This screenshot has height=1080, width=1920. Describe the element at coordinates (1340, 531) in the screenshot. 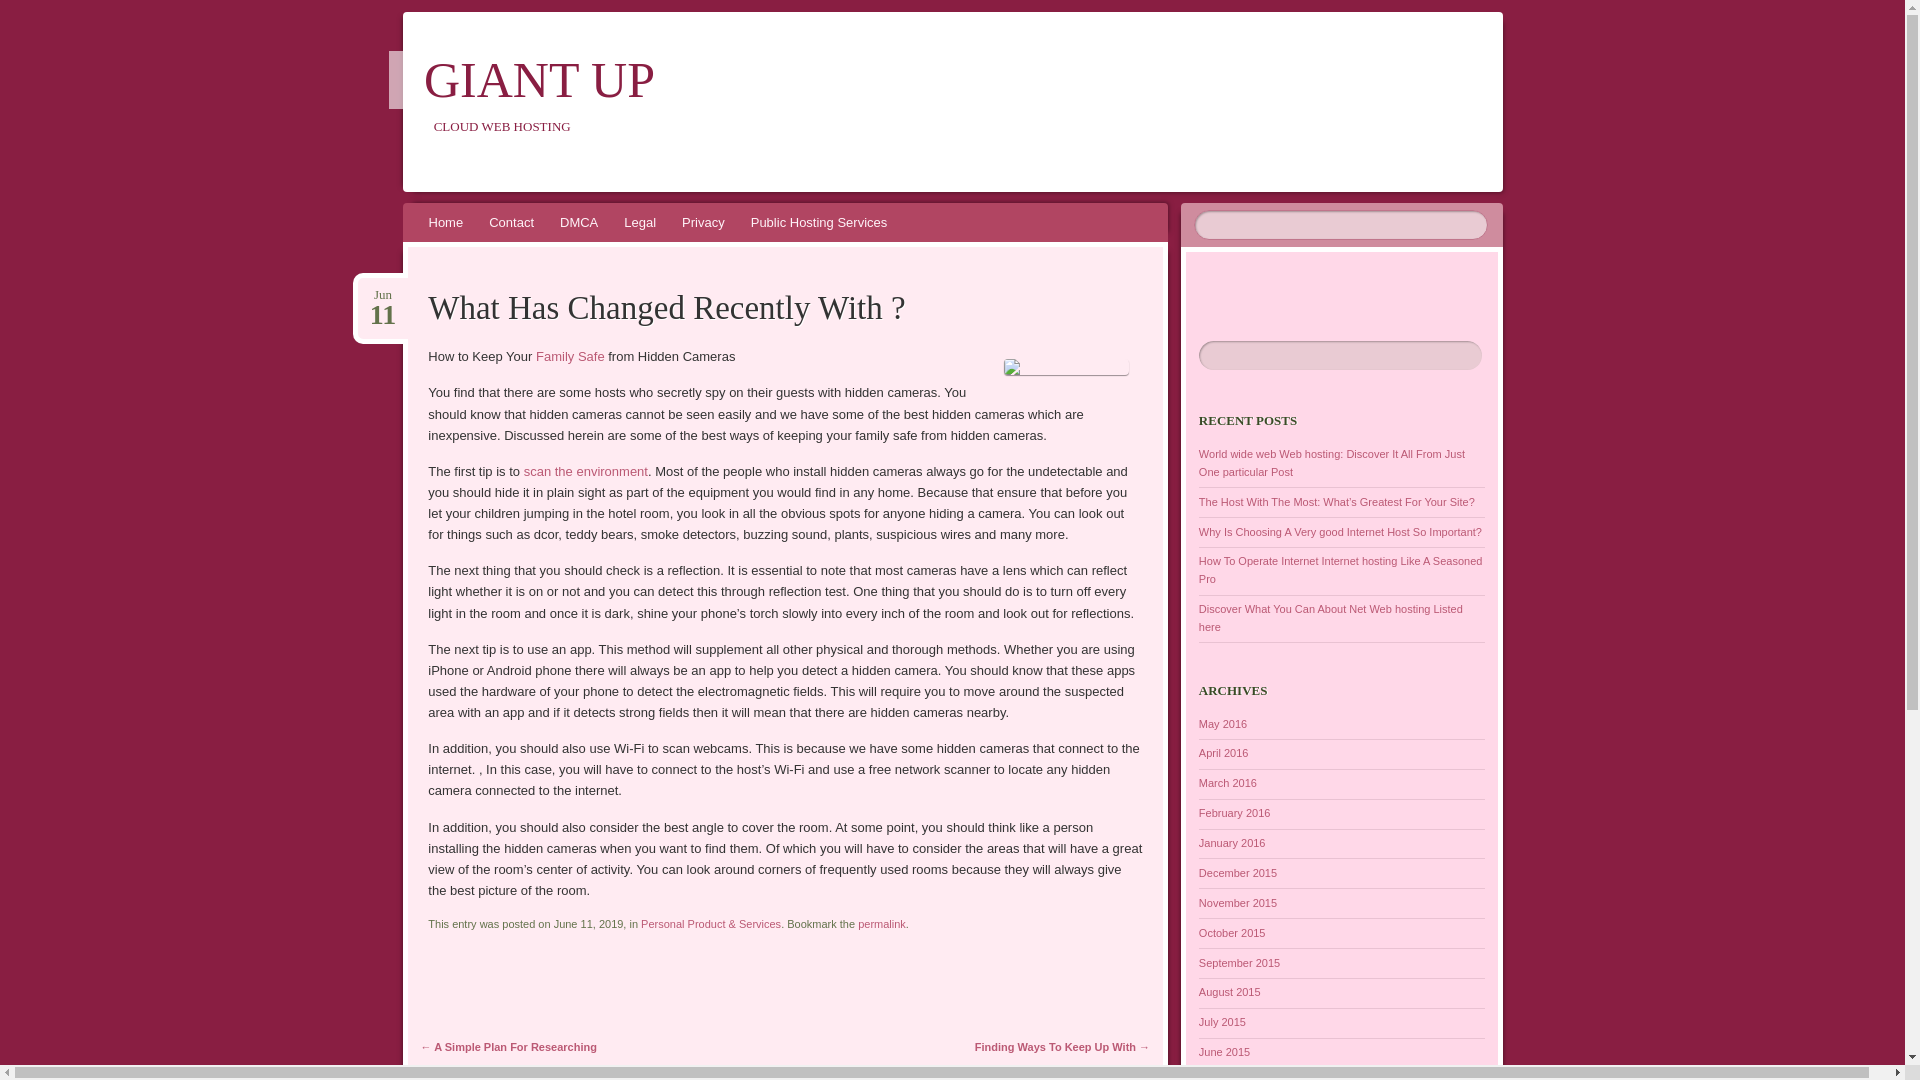

I see `Why Is Choosing A Very good Internet Host So Important?` at that location.